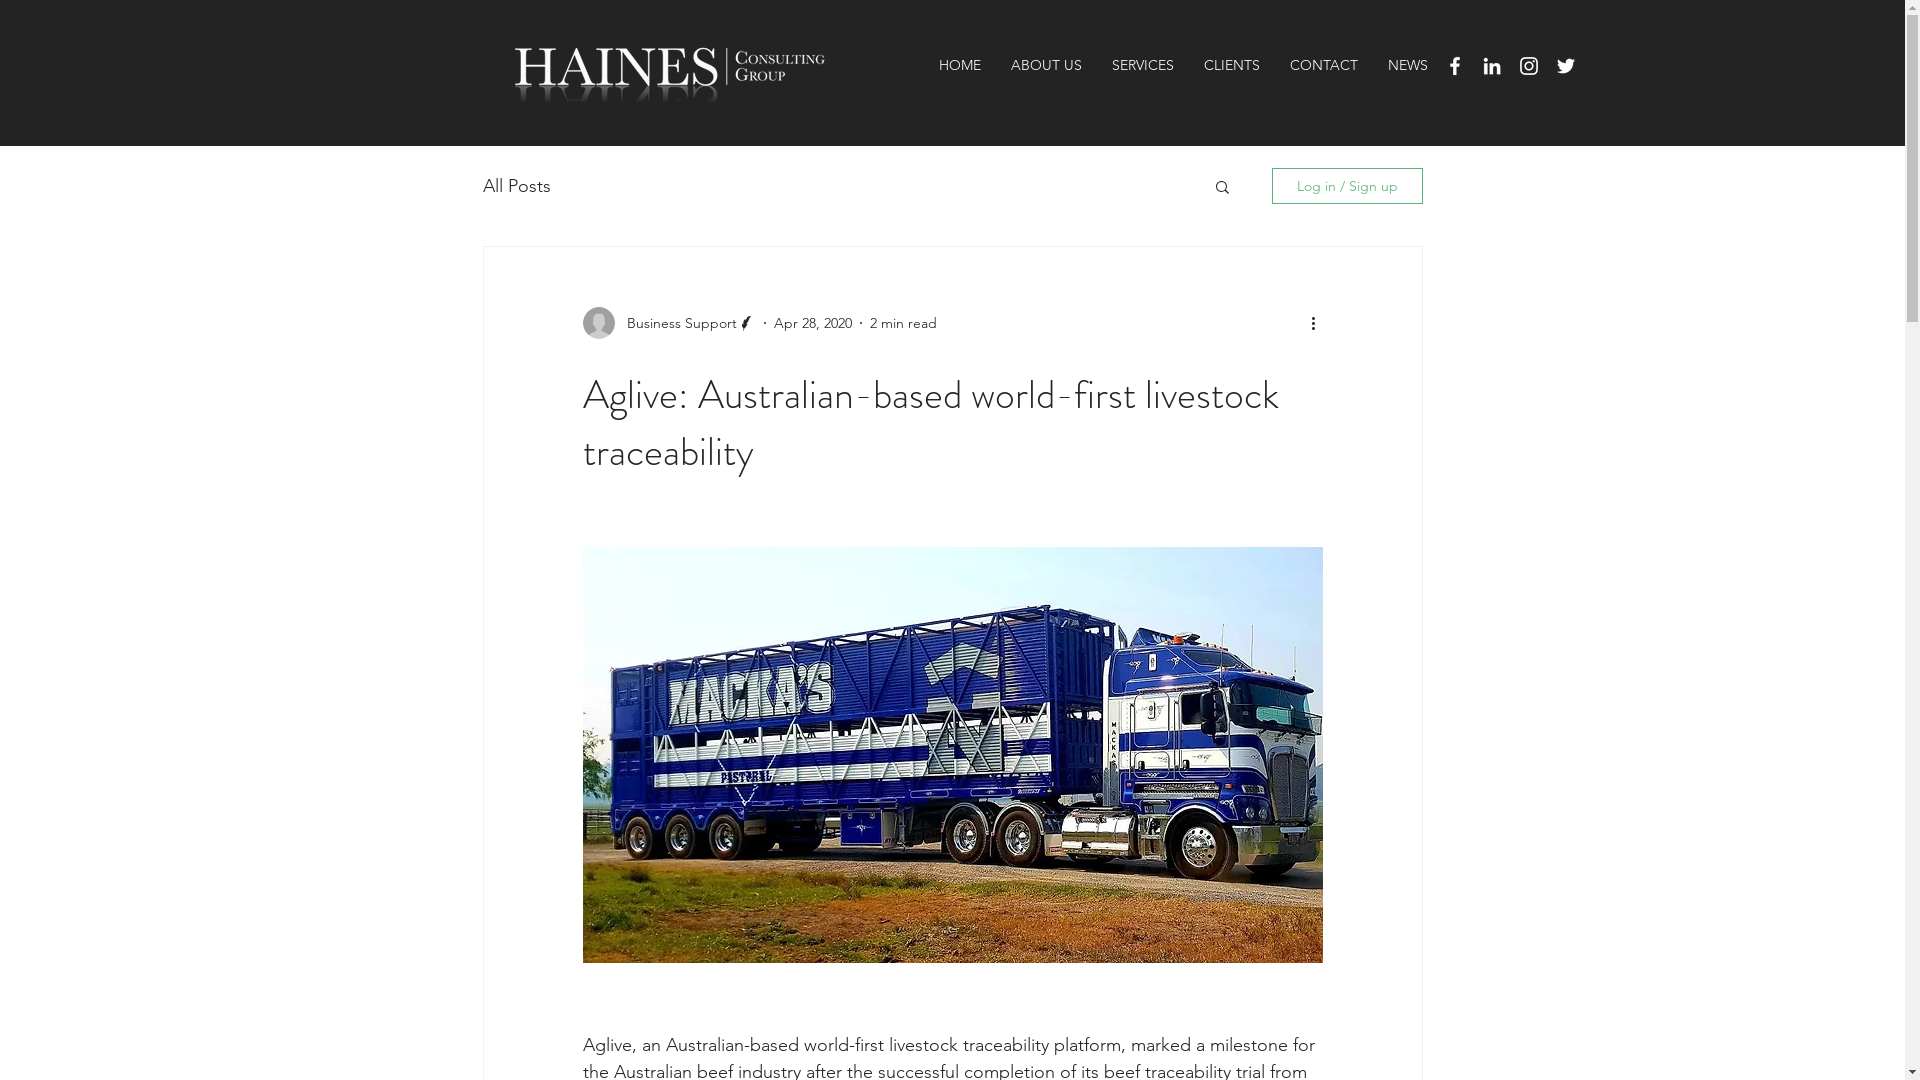  What do you see at coordinates (1046, 66) in the screenshot?
I see `ABOUT US` at bounding box center [1046, 66].